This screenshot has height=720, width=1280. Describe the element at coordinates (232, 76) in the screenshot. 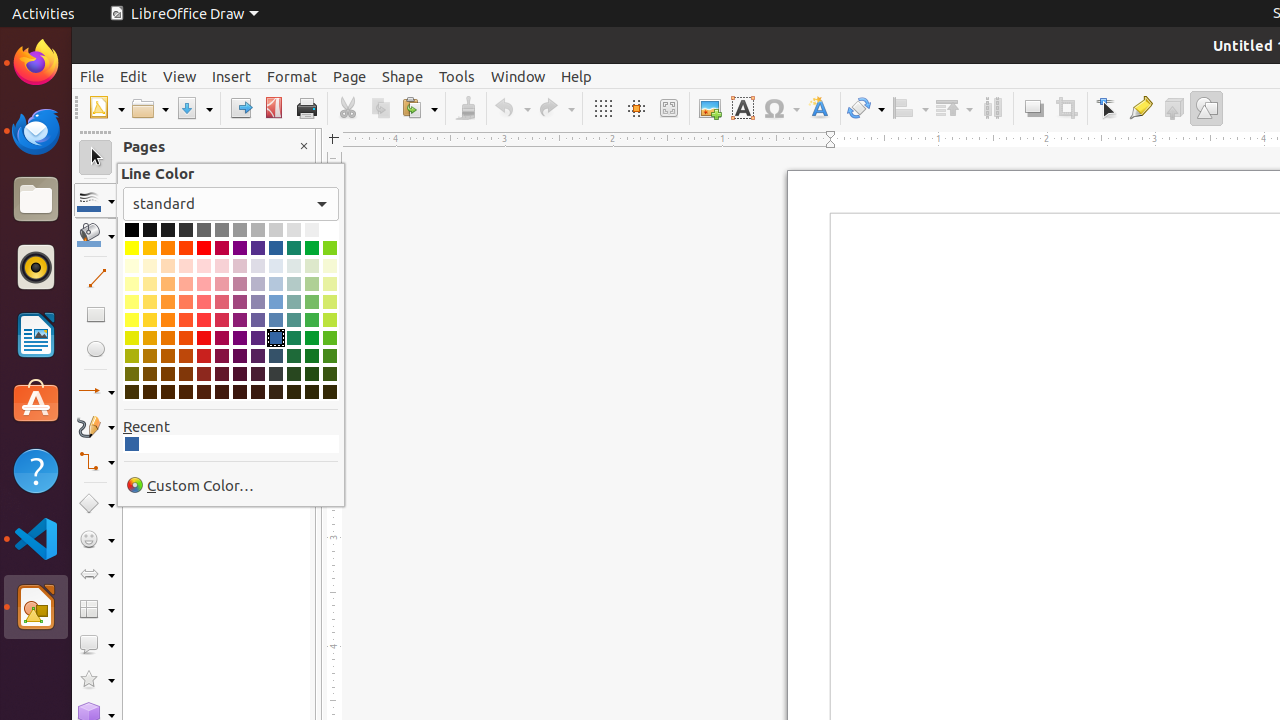

I see `Insert` at that location.